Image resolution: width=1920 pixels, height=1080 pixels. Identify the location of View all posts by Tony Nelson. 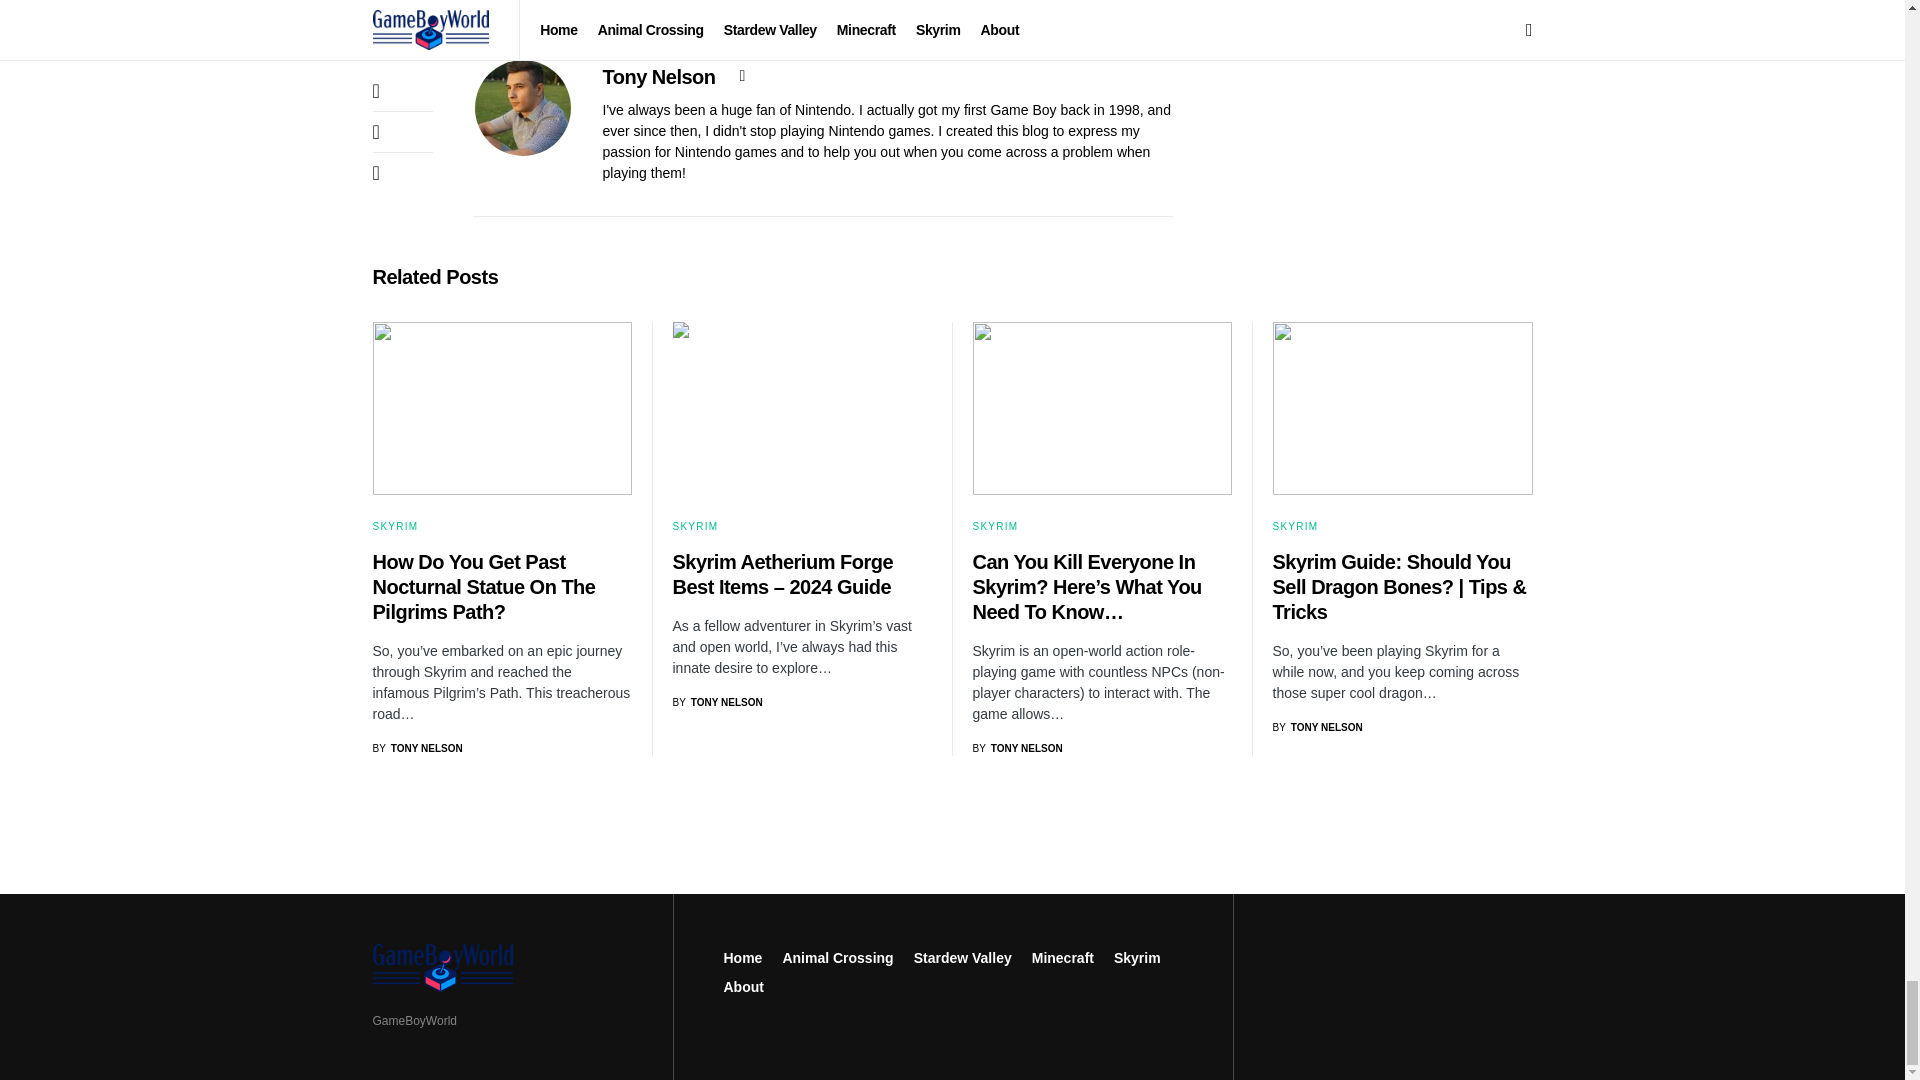
(1316, 728).